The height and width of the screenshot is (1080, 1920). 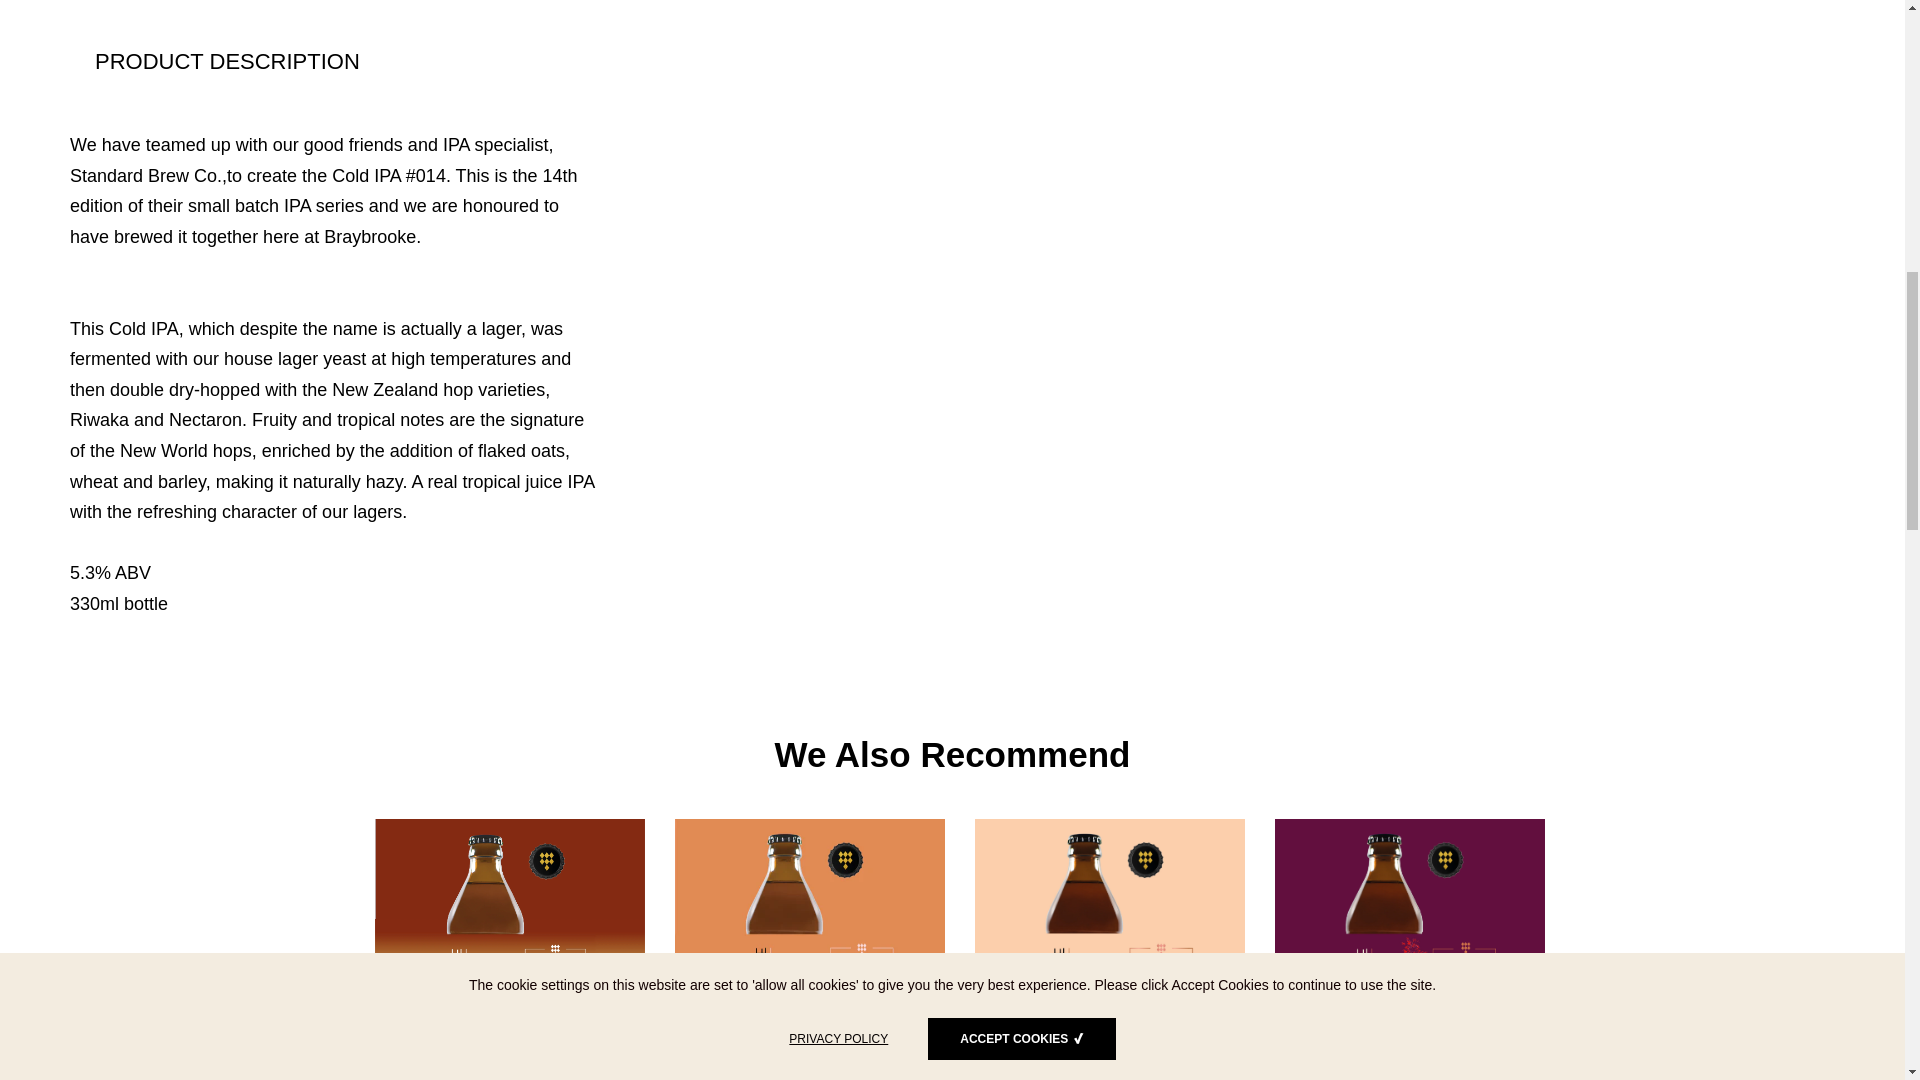 What do you see at coordinates (227, 61) in the screenshot?
I see `PRODUCT DESCRIPTION` at bounding box center [227, 61].